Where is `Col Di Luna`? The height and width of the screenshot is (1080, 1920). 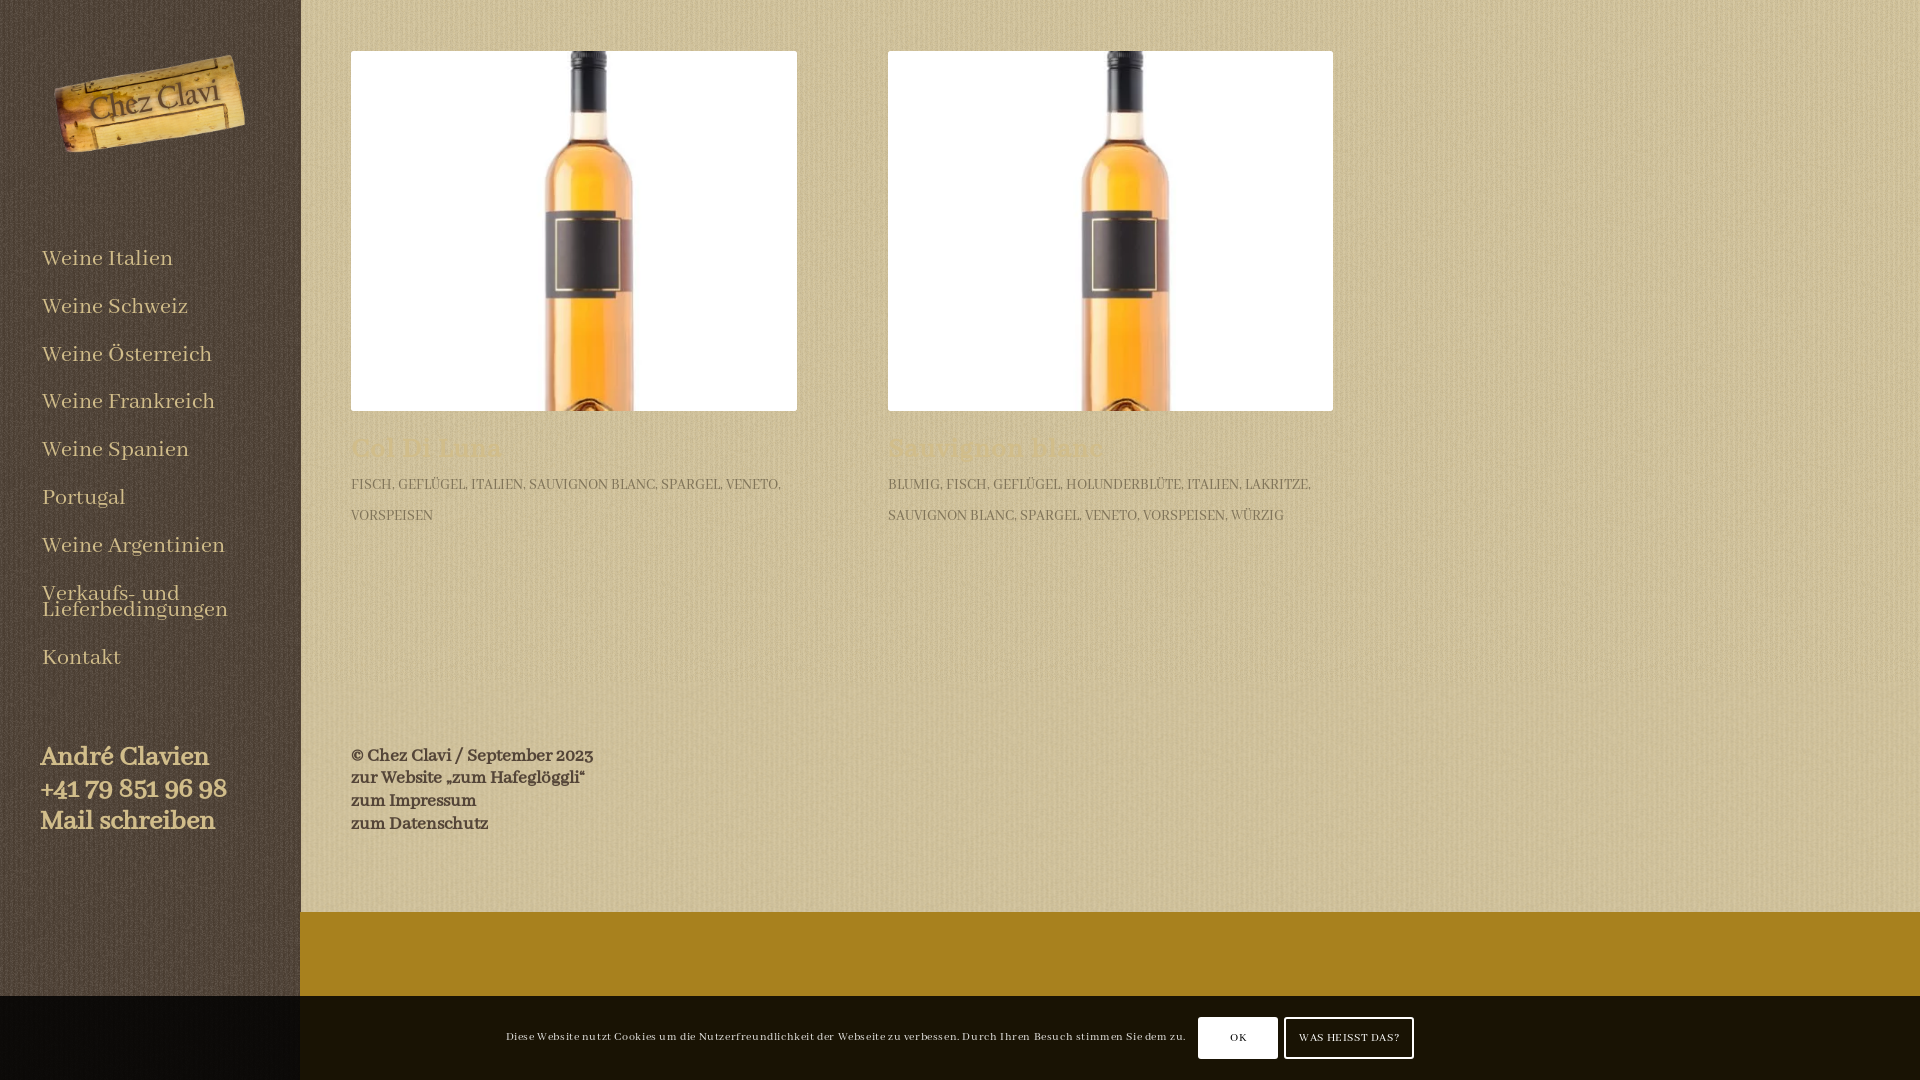 Col Di Luna is located at coordinates (574, 231).